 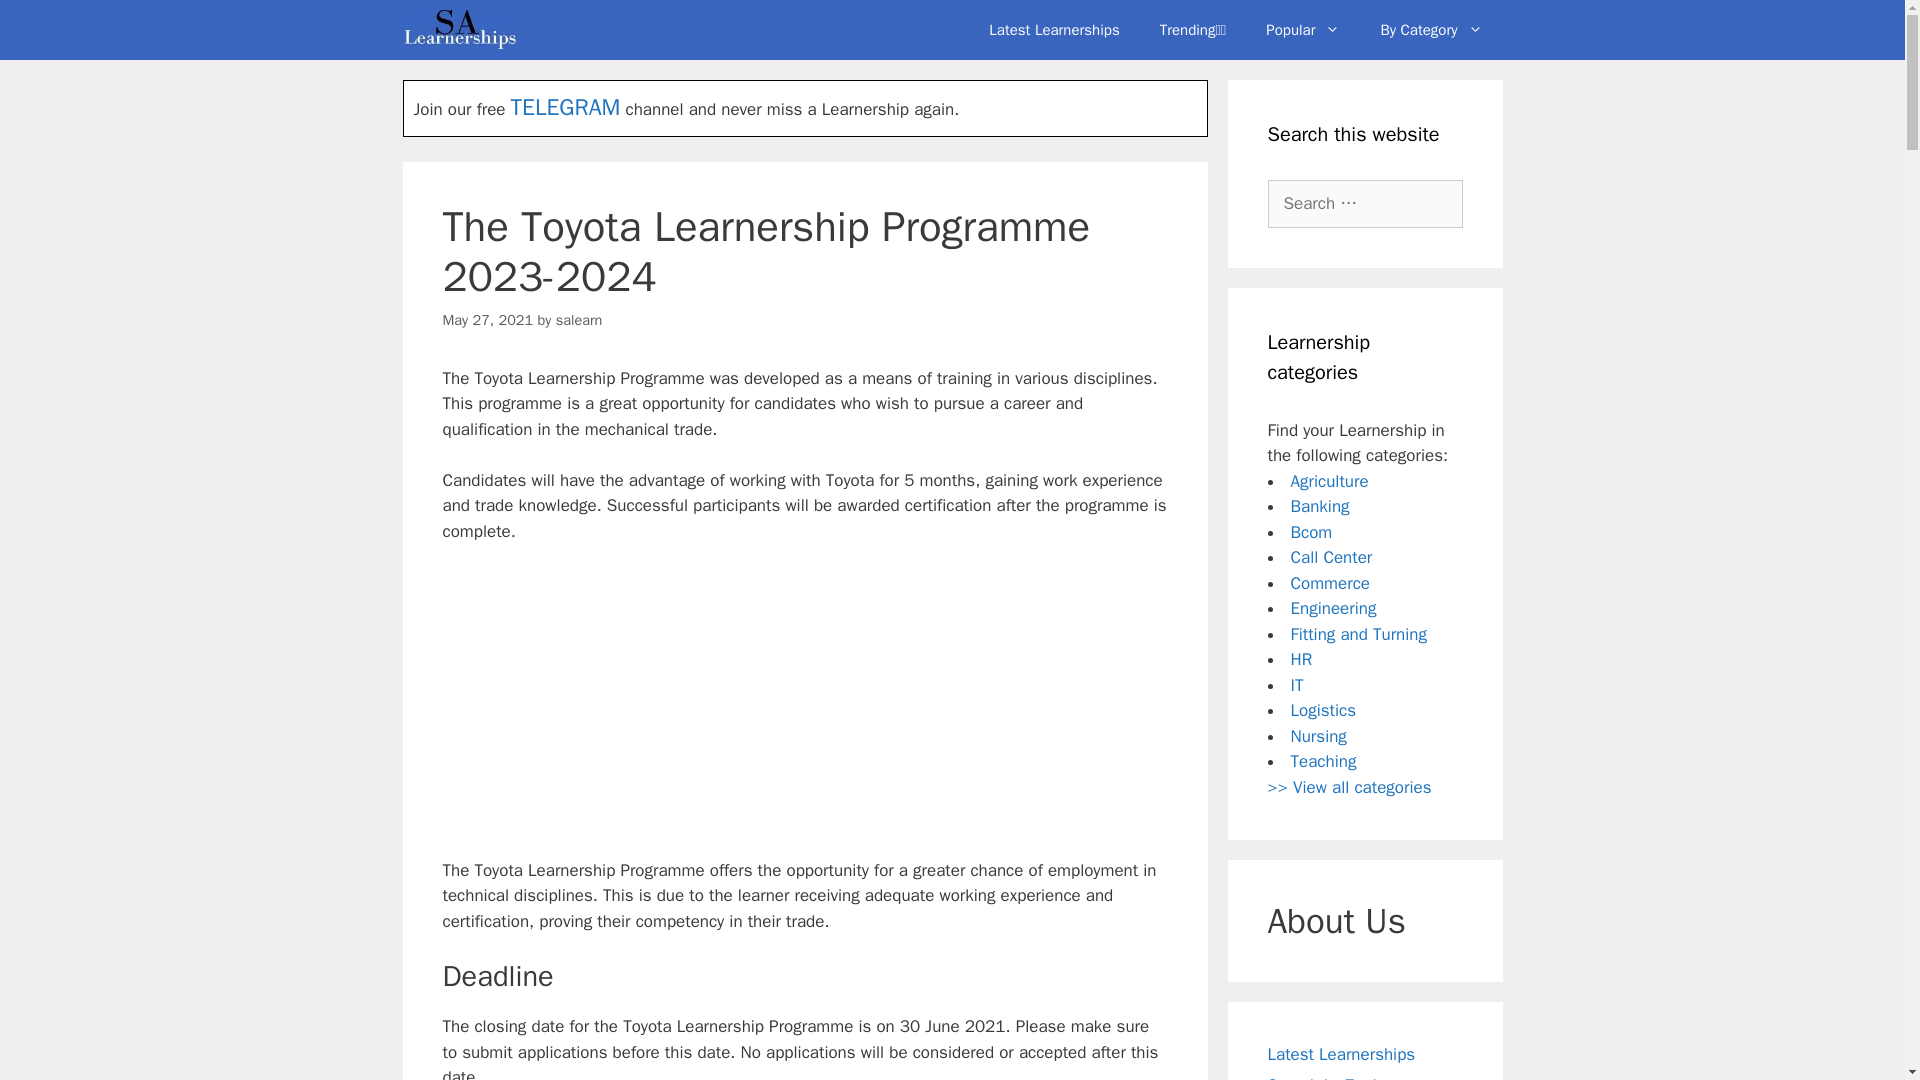 What do you see at coordinates (1054, 30) in the screenshot?
I see `Latest Learnerships` at bounding box center [1054, 30].